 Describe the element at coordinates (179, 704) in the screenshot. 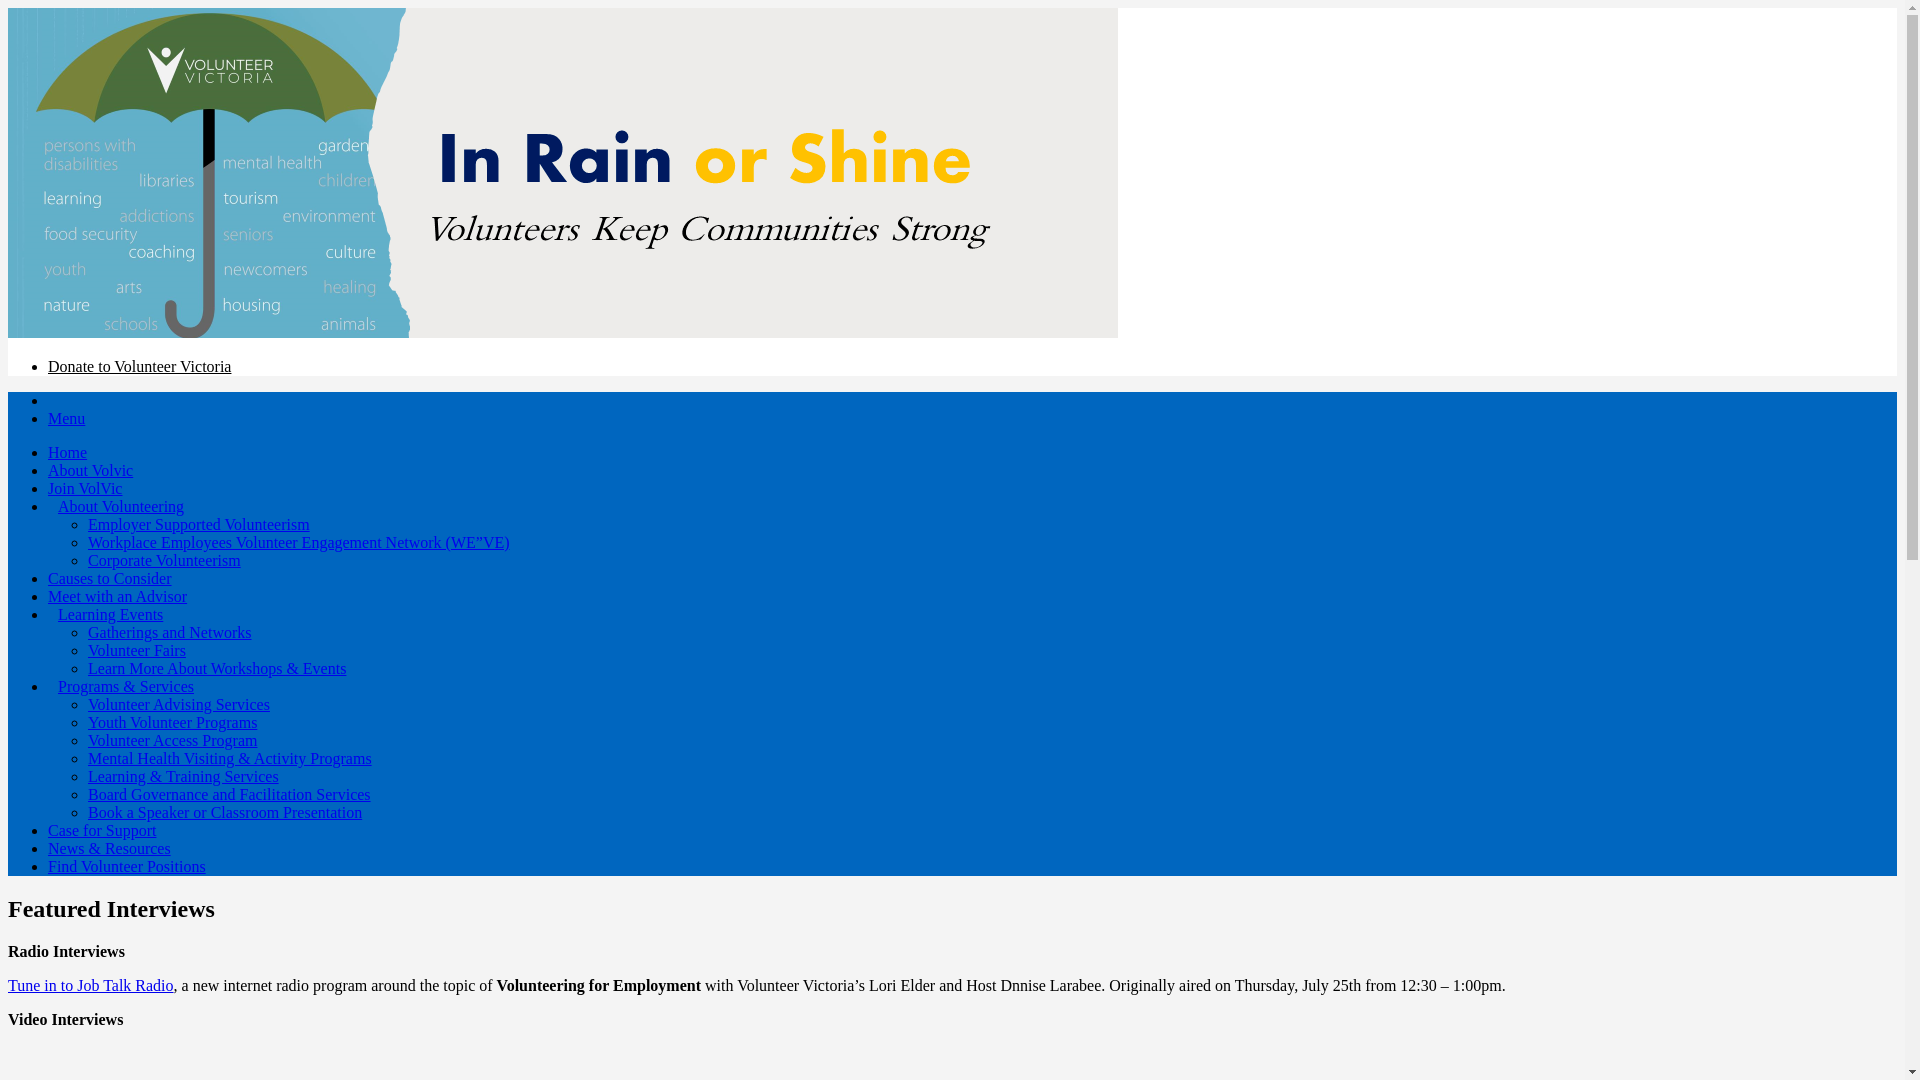

I see `Volunteer Advising Services` at that location.